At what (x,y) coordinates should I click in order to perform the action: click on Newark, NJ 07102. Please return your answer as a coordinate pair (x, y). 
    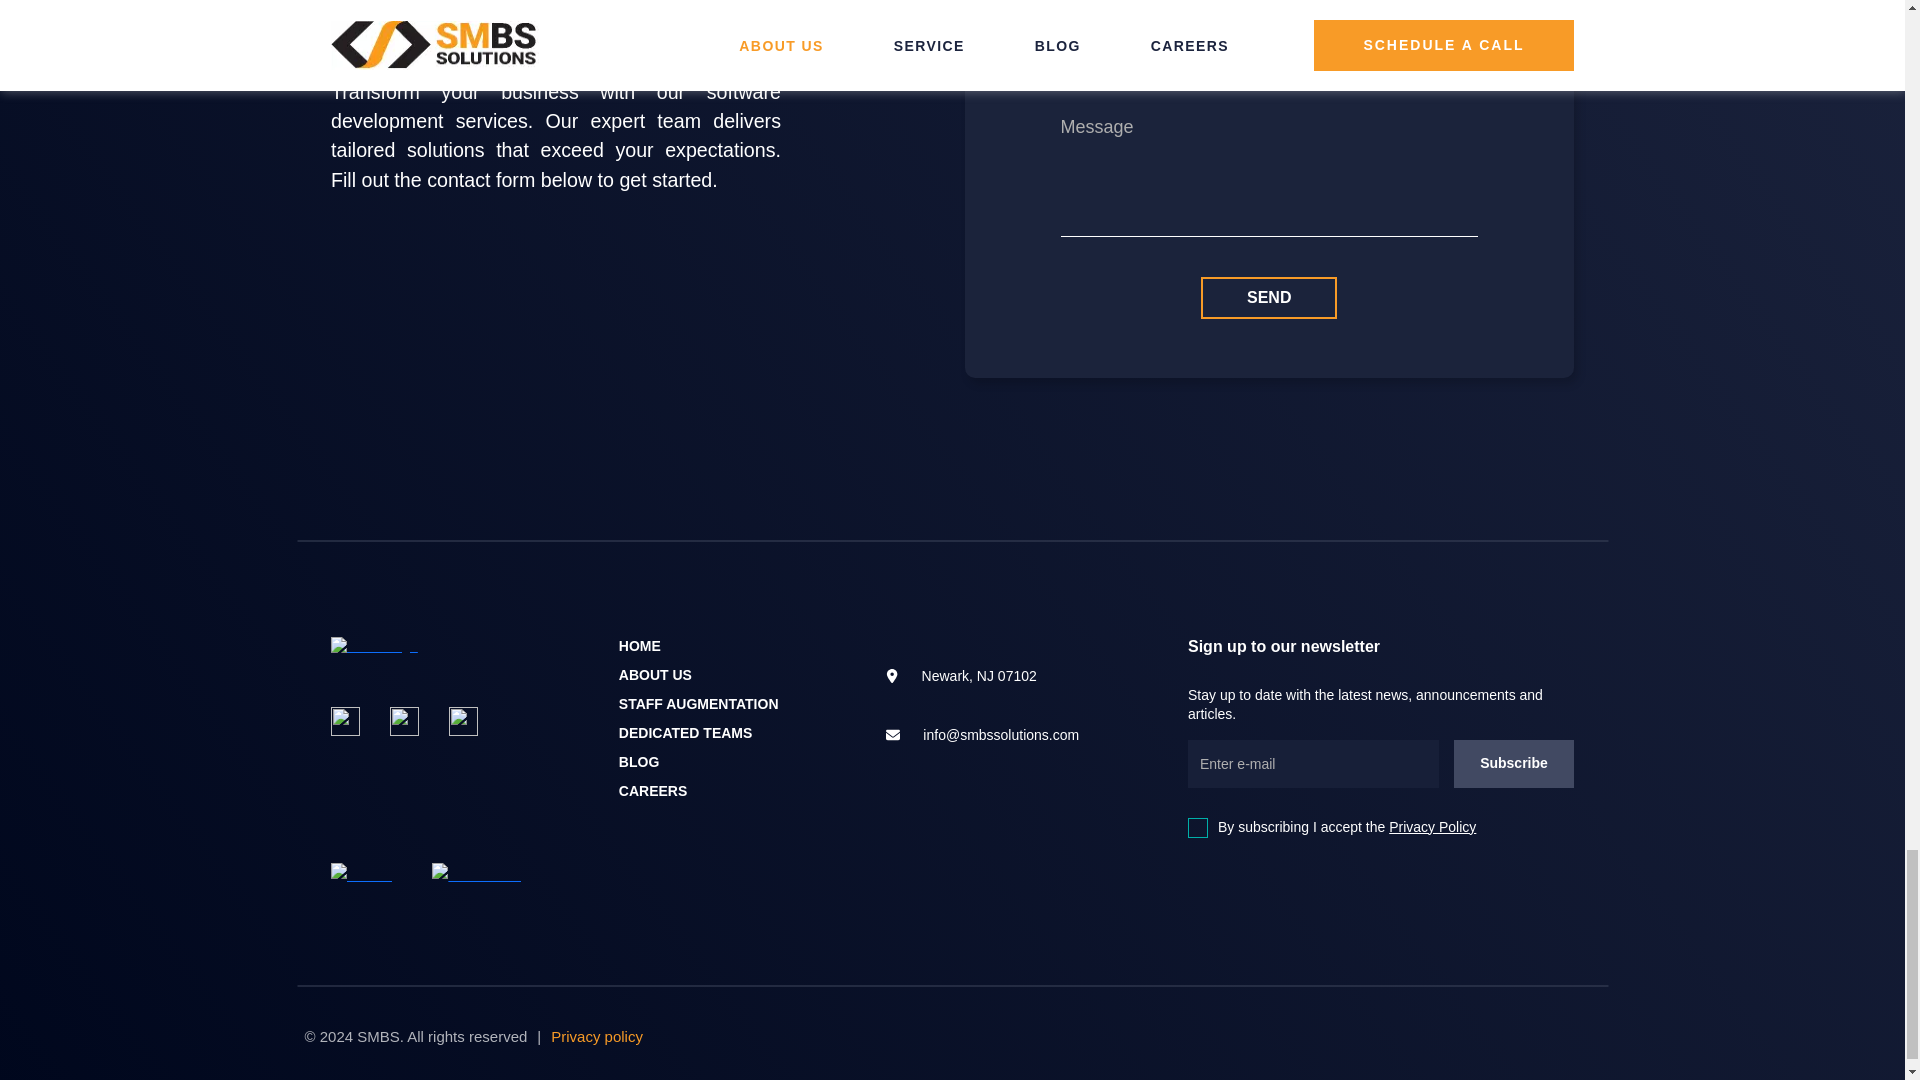
    Looking at the image, I should click on (1000, 675).